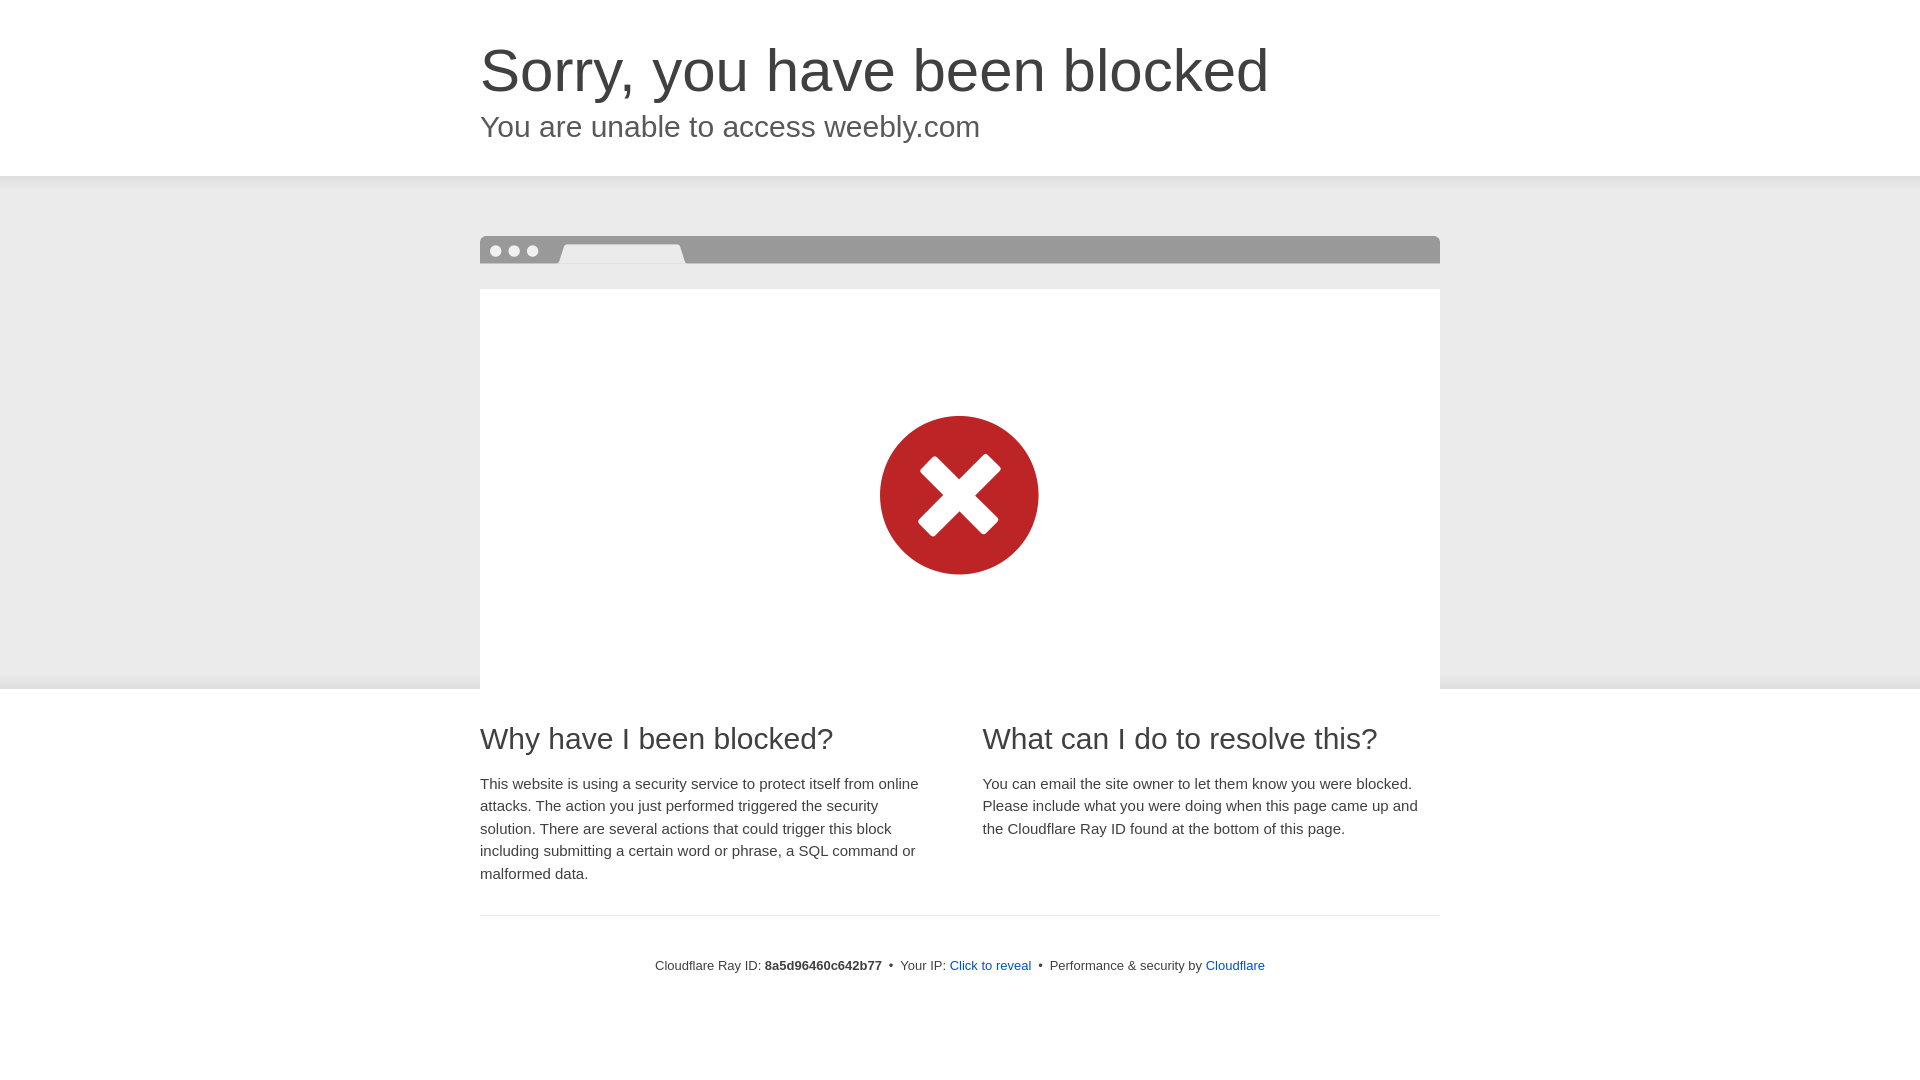 This screenshot has width=1920, height=1080. What do you see at coordinates (1235, 965) in the screenshot?
I see `Cloudflare` at bounding box center [1235, 965].